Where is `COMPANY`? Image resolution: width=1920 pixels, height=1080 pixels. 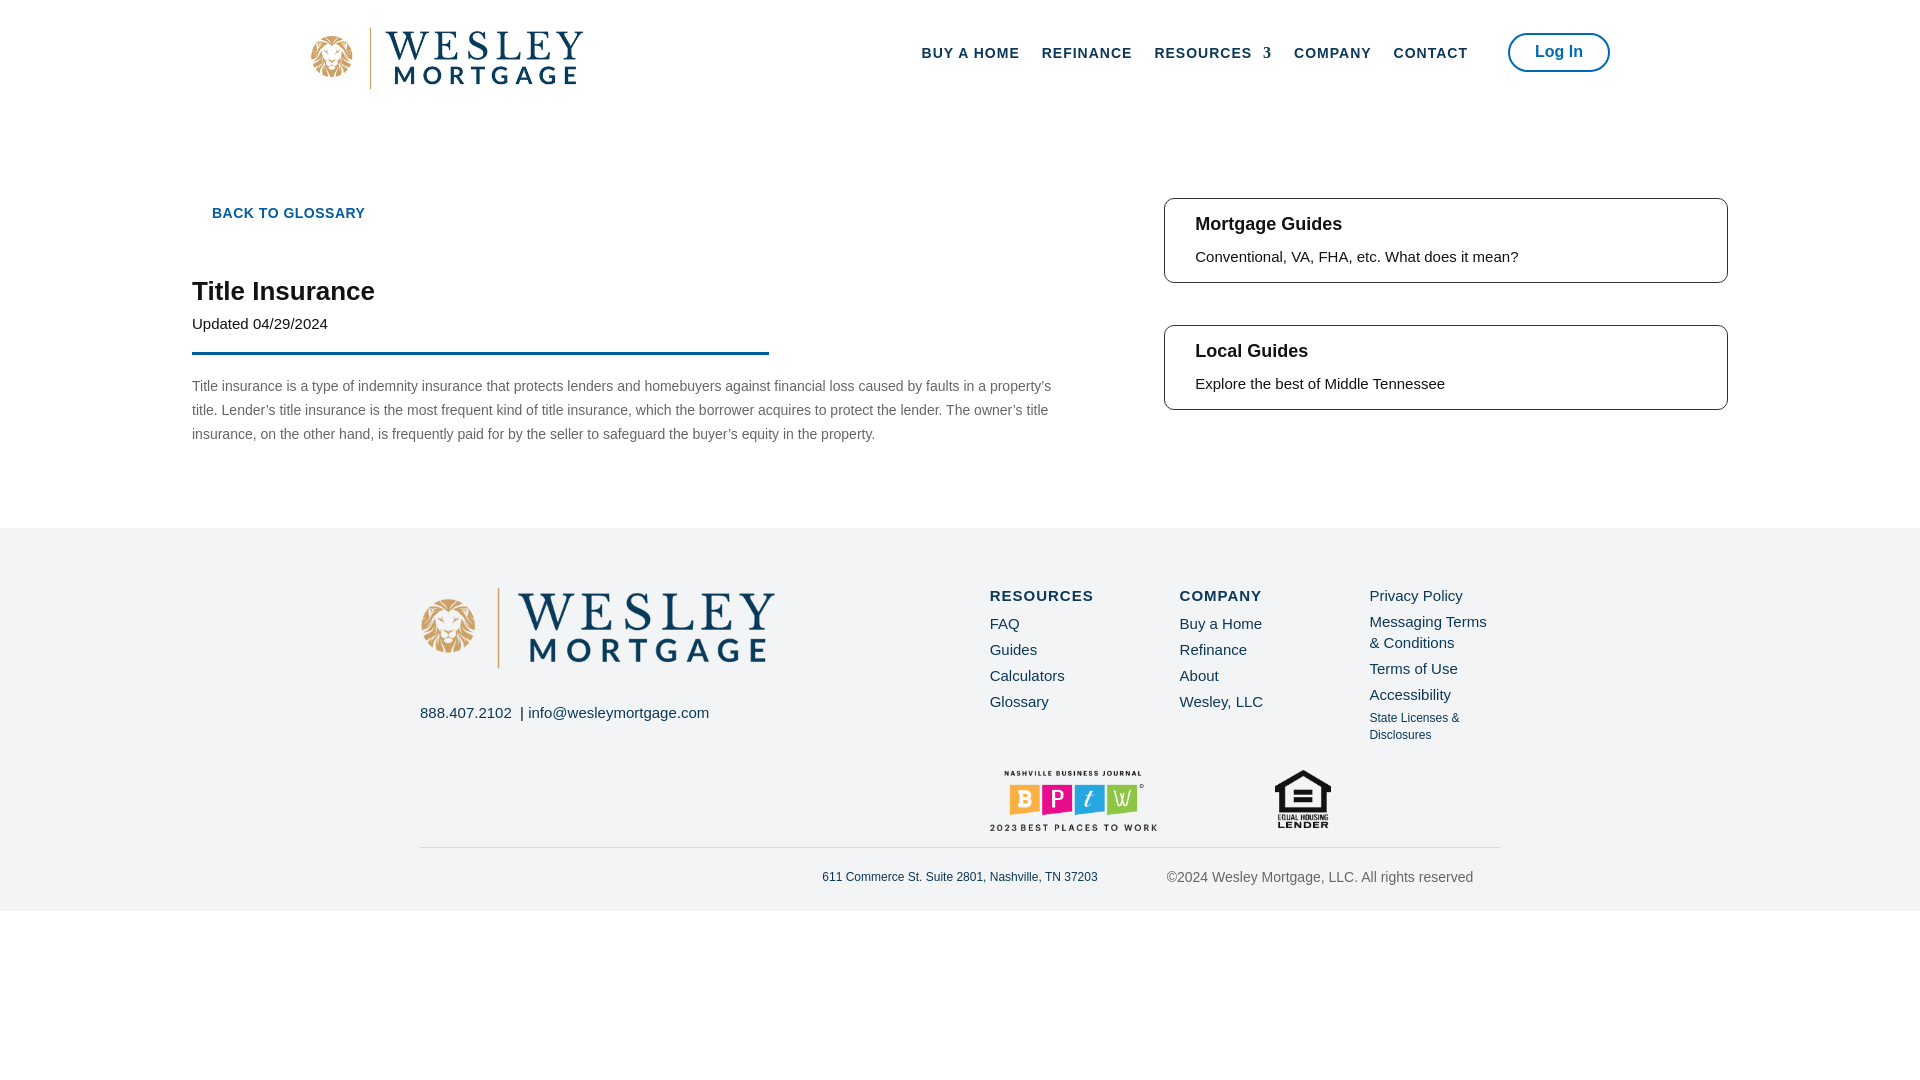
COMPANY is located at coordinates (1333, 57).